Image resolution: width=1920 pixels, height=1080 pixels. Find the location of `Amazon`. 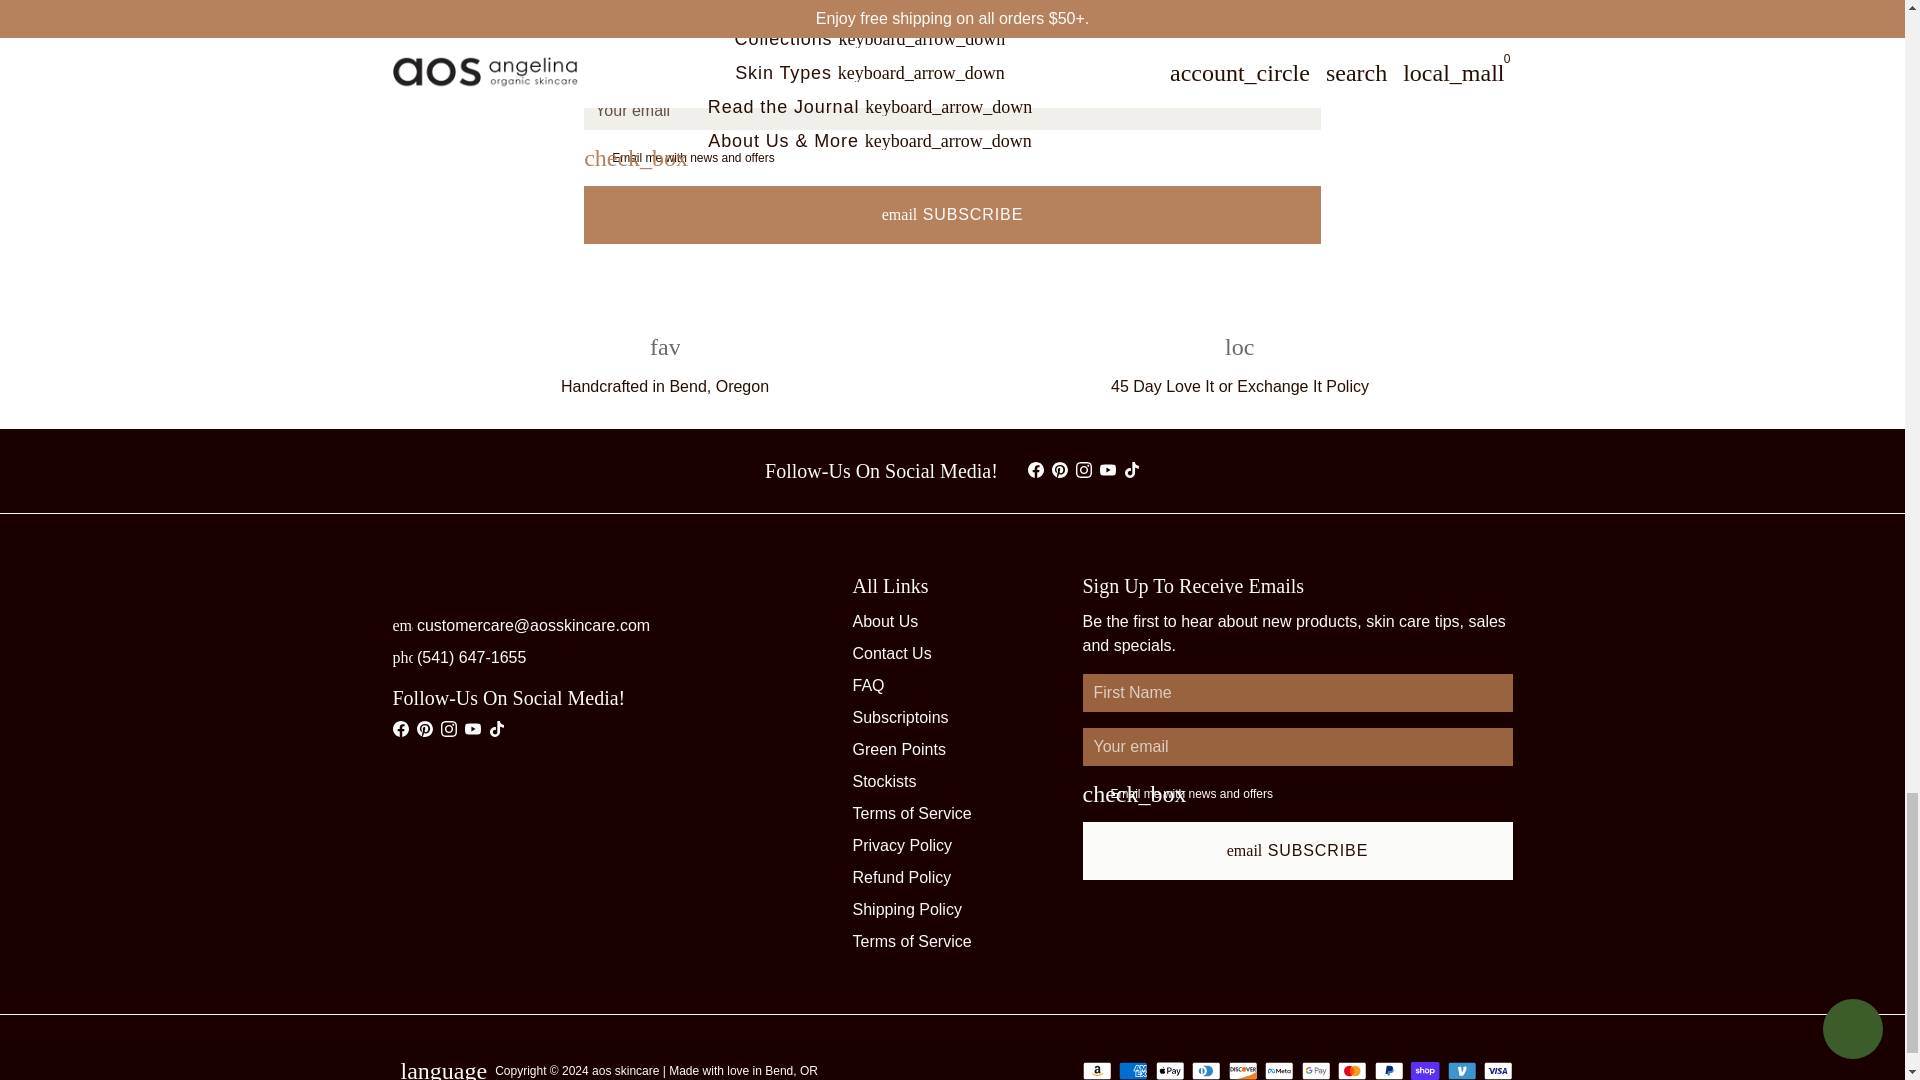

Amazon is located at coordinates (1096, 1070).